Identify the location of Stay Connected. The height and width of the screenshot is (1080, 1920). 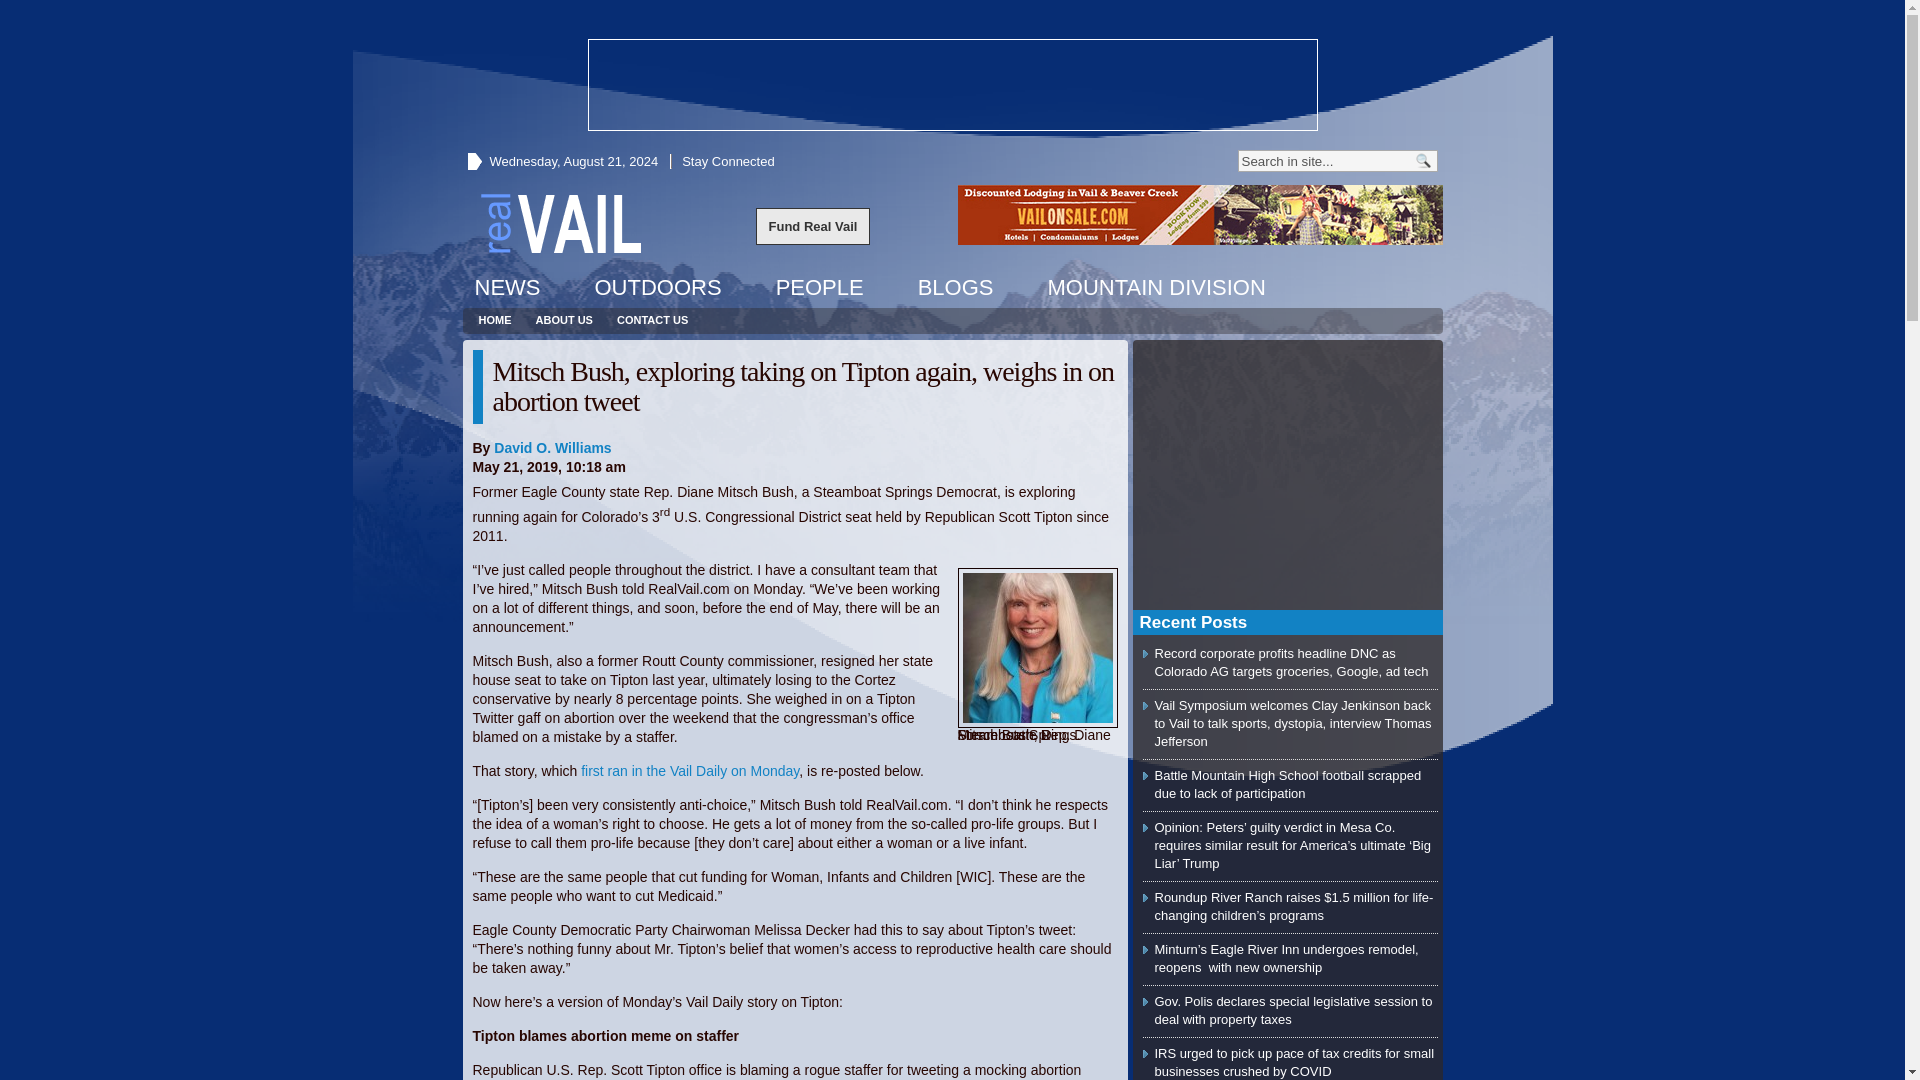
(728, 161).